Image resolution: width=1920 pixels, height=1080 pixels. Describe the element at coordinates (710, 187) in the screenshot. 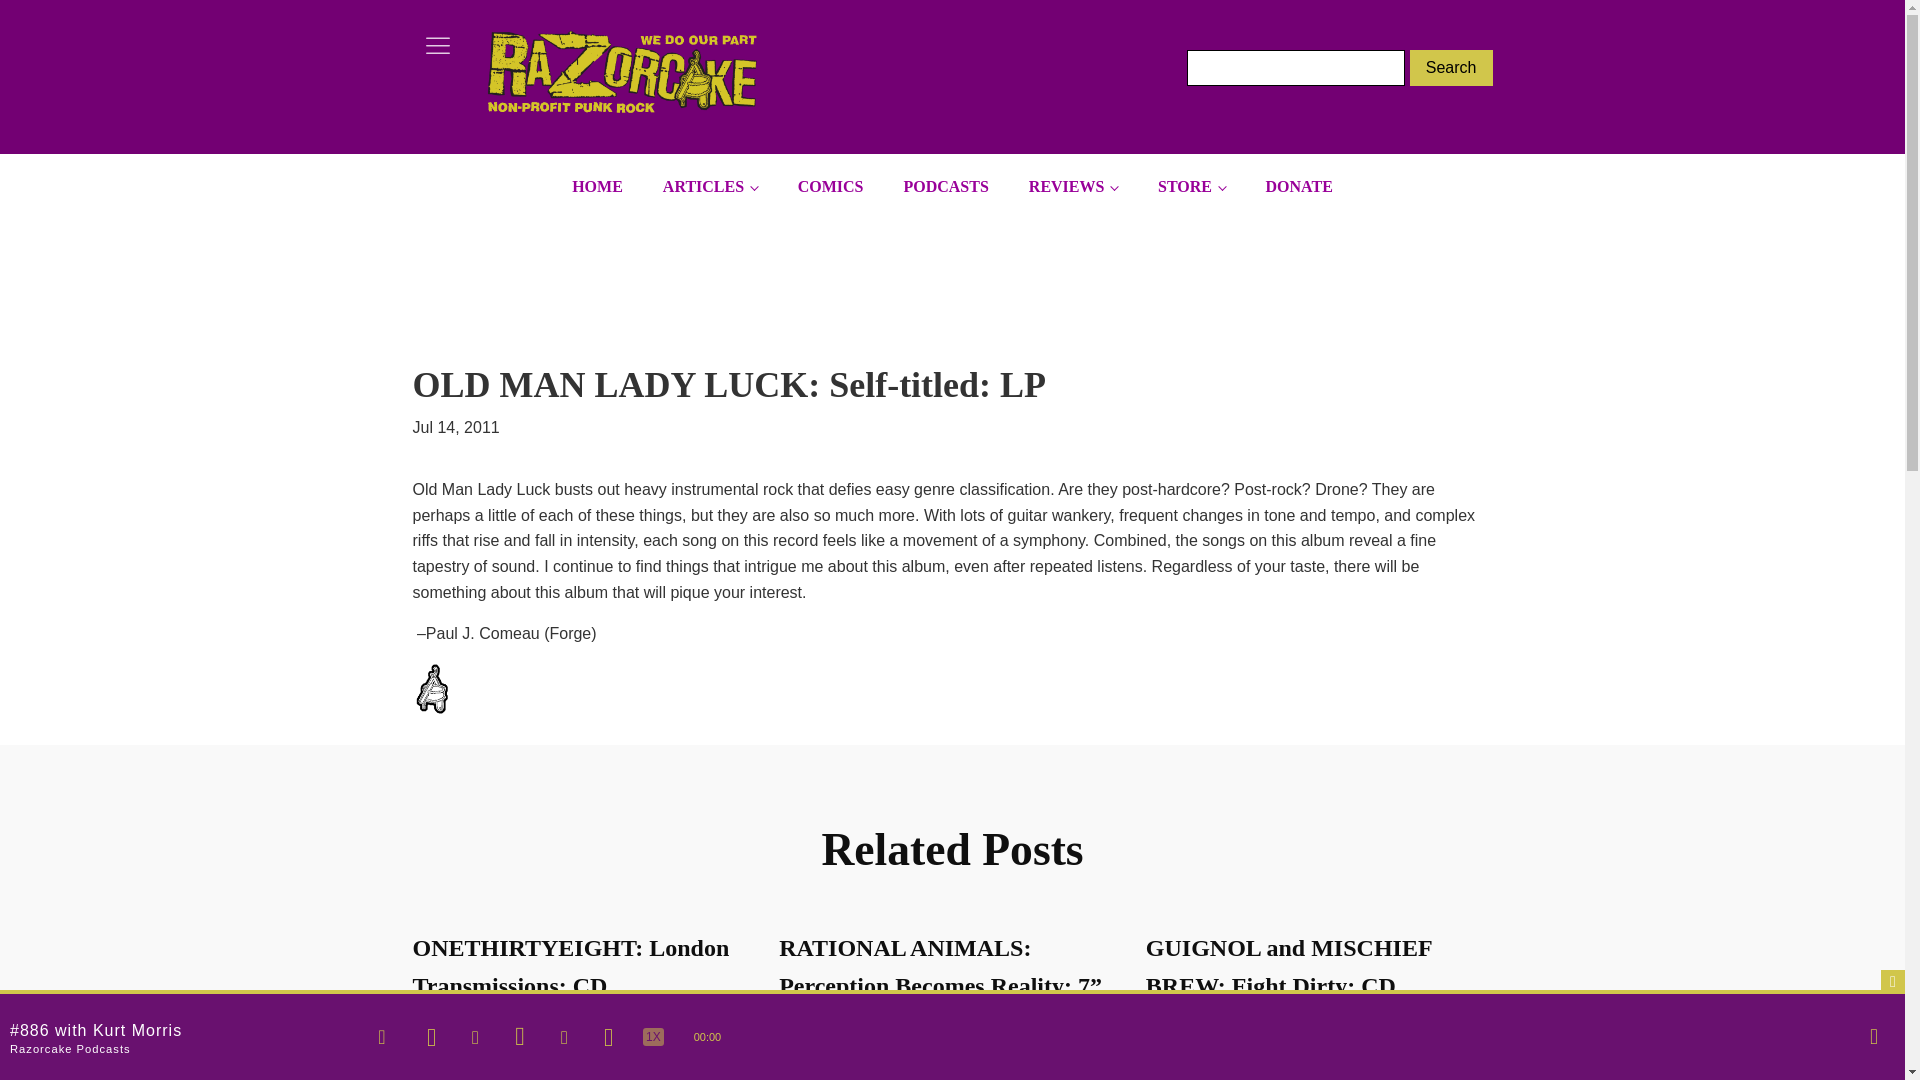

I see `ARTICLES` at that location.